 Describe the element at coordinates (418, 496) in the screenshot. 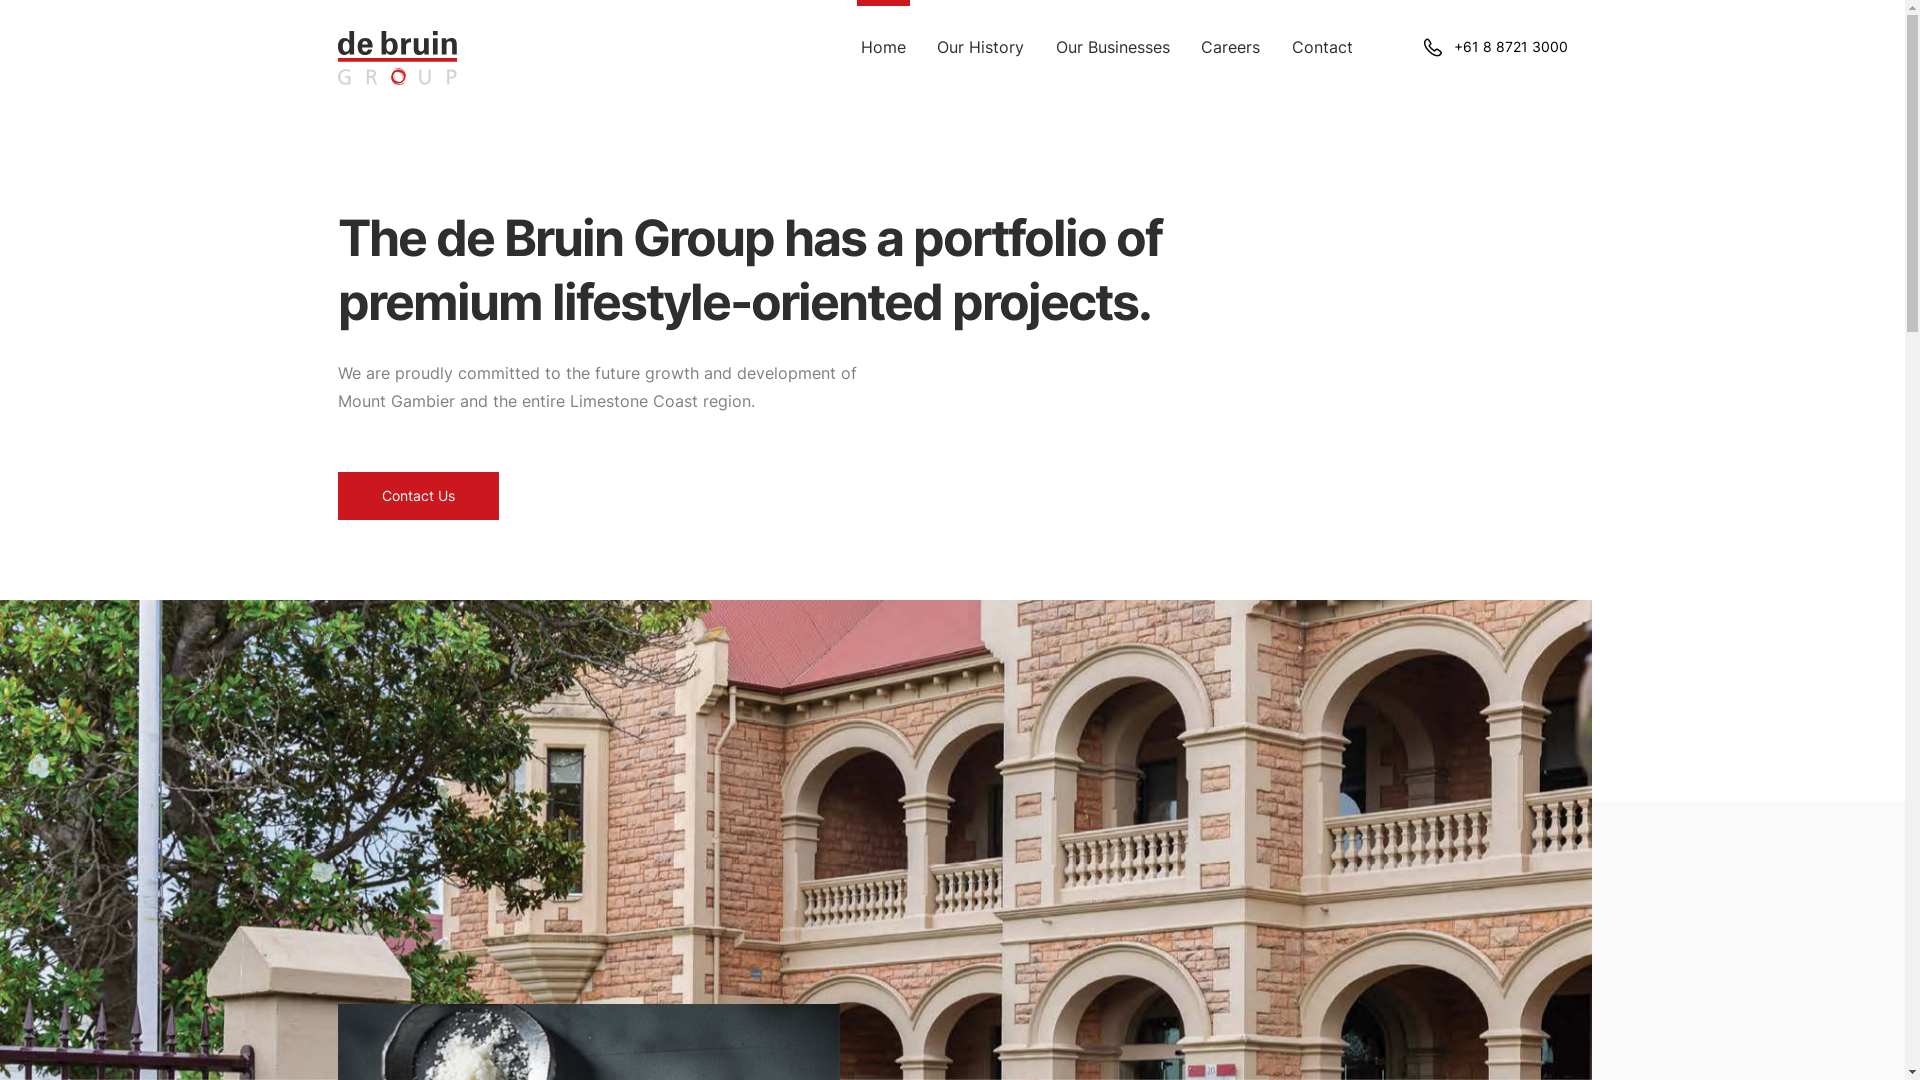

I see `Contact Us` at that location.